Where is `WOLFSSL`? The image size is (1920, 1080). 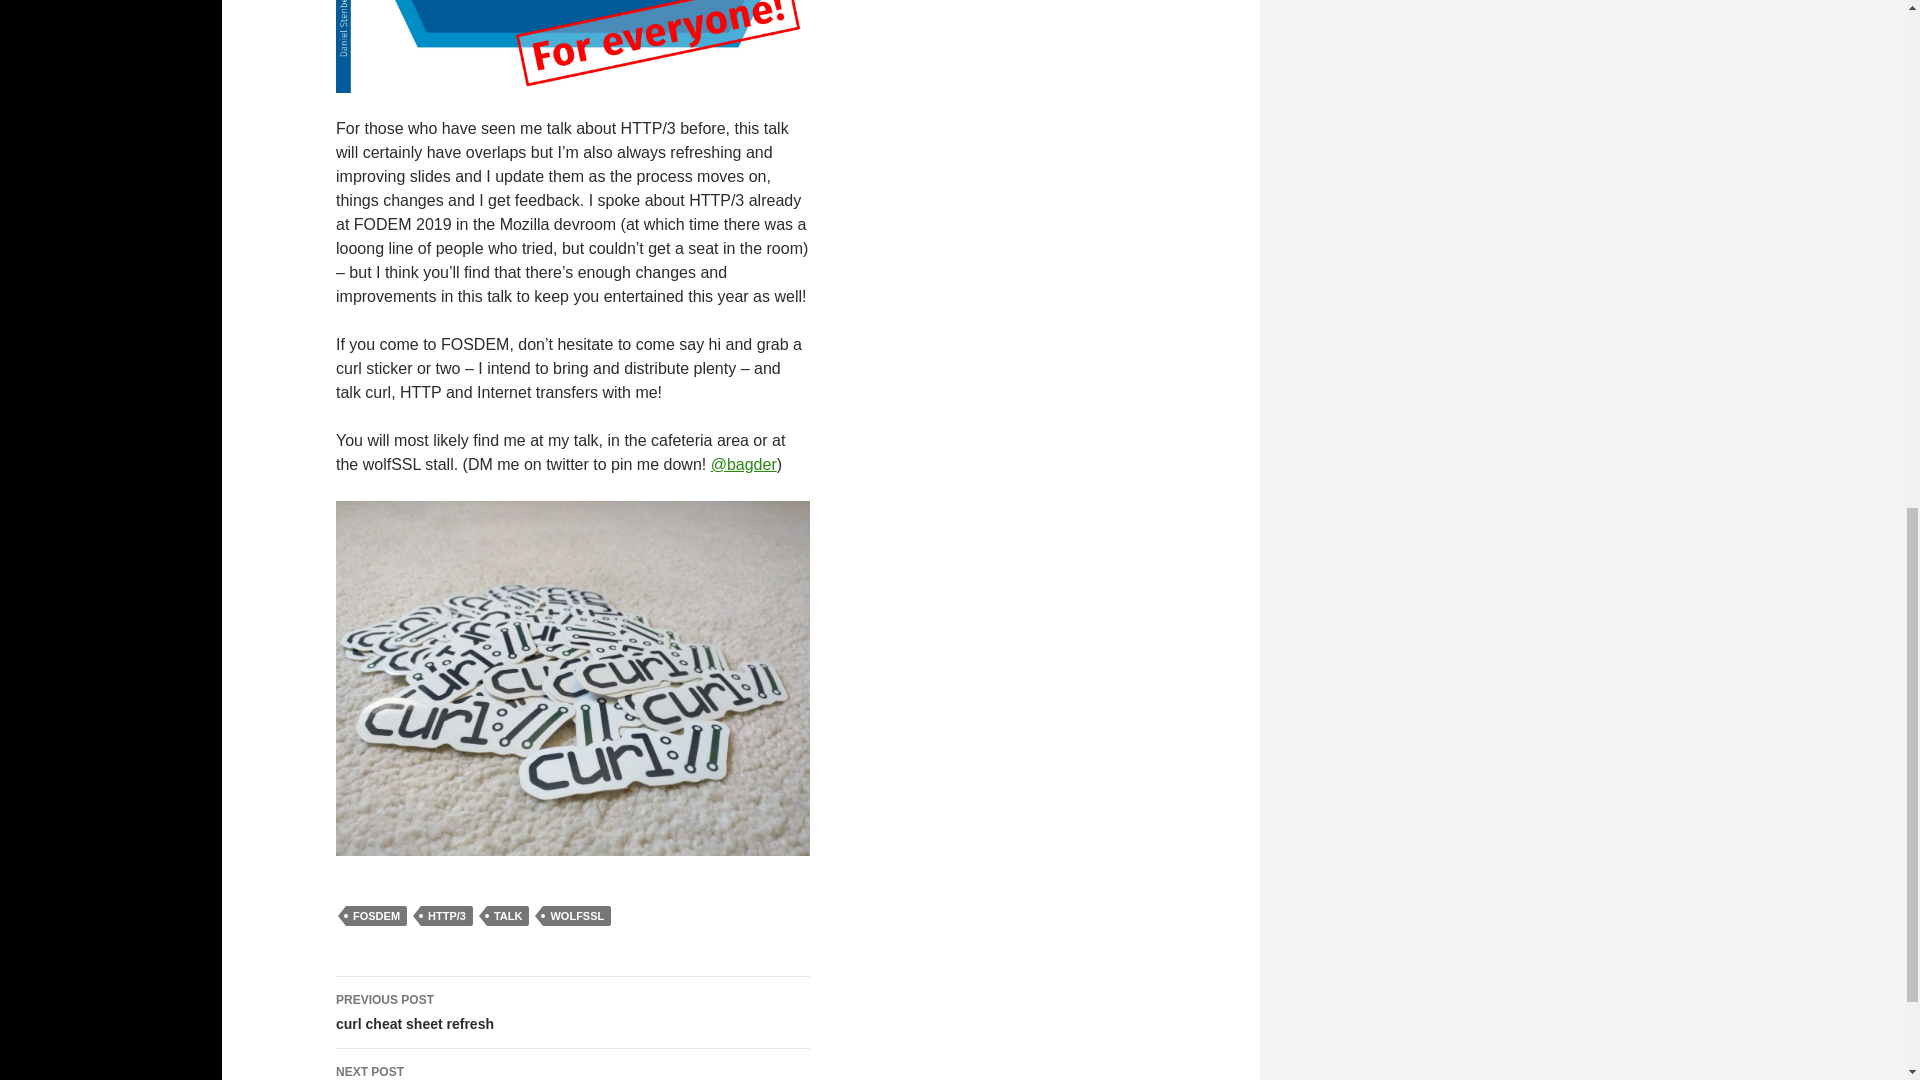 WOLFSSL is located at coordinates (576, 916).